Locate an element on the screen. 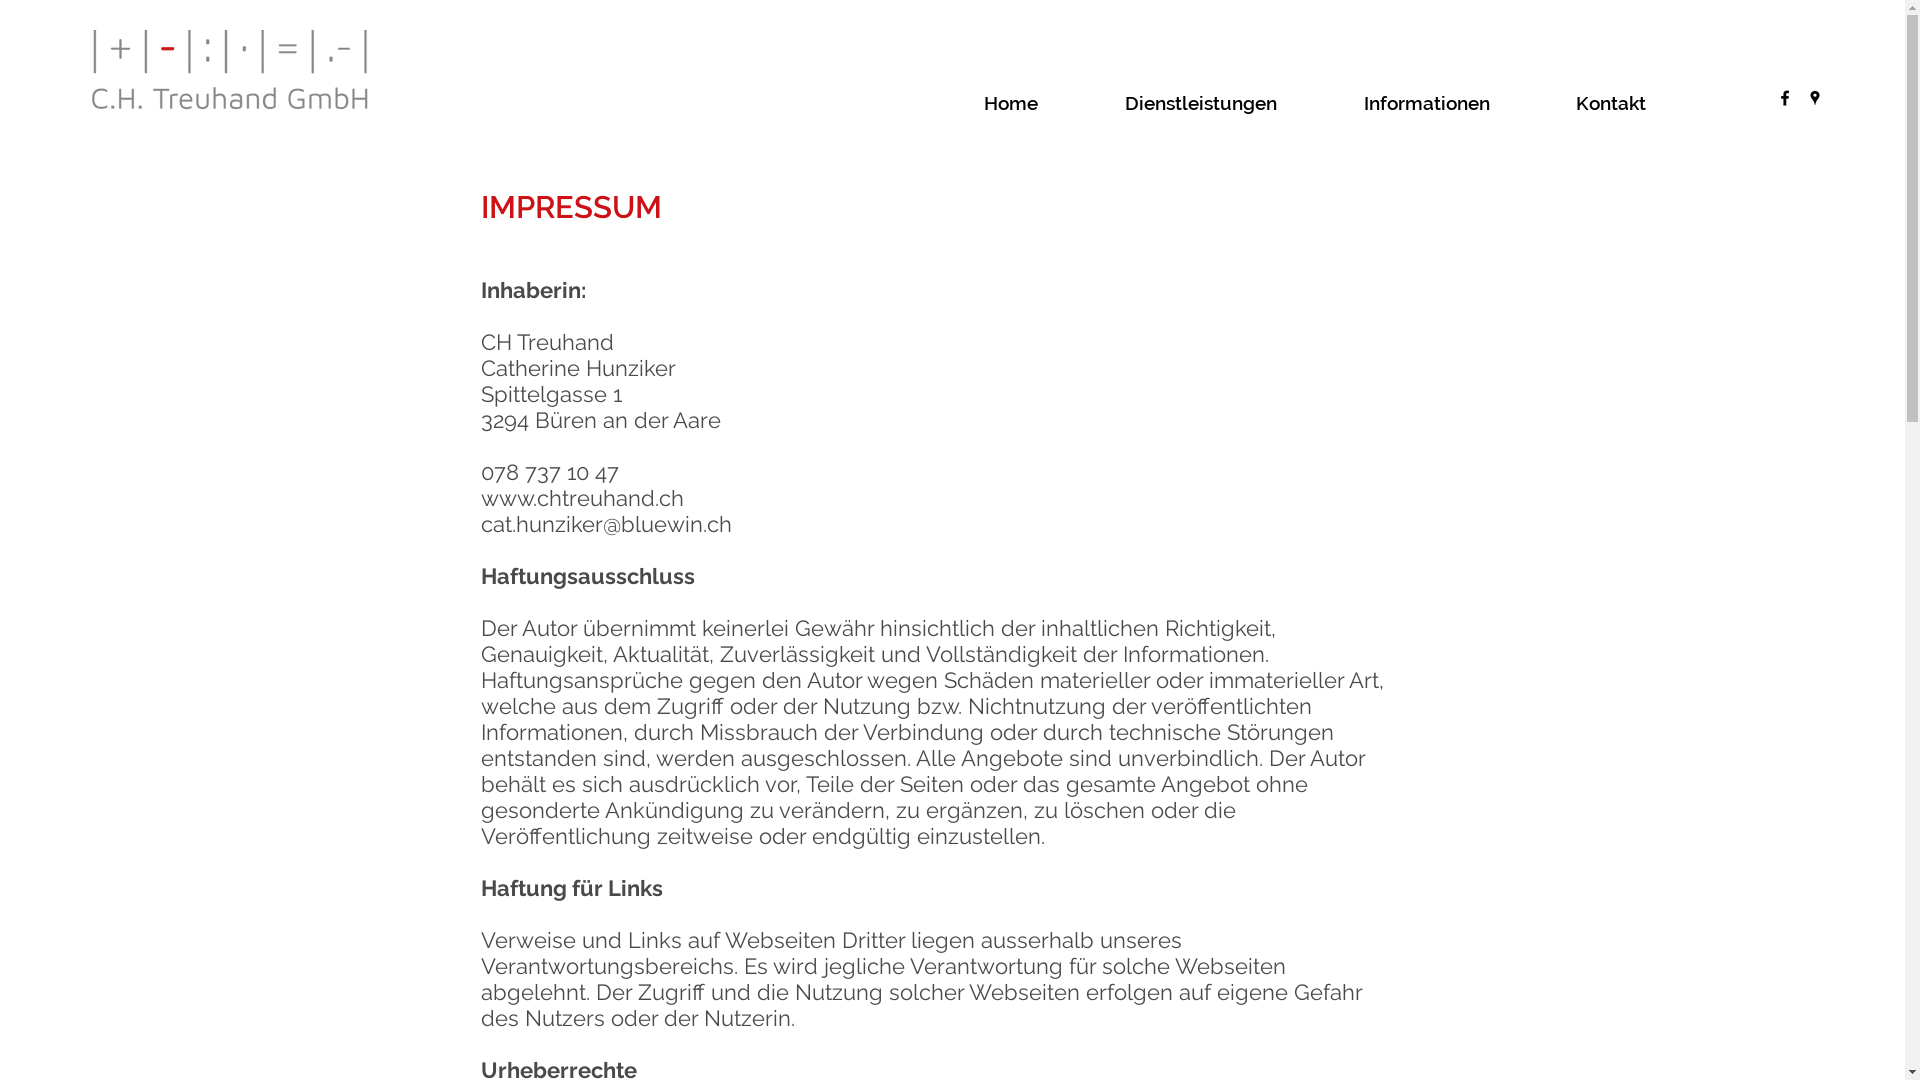 This screenshot has height=1080, width=1920. cat.hunziker@bluewin.ch is located at coordinates (606, 524).